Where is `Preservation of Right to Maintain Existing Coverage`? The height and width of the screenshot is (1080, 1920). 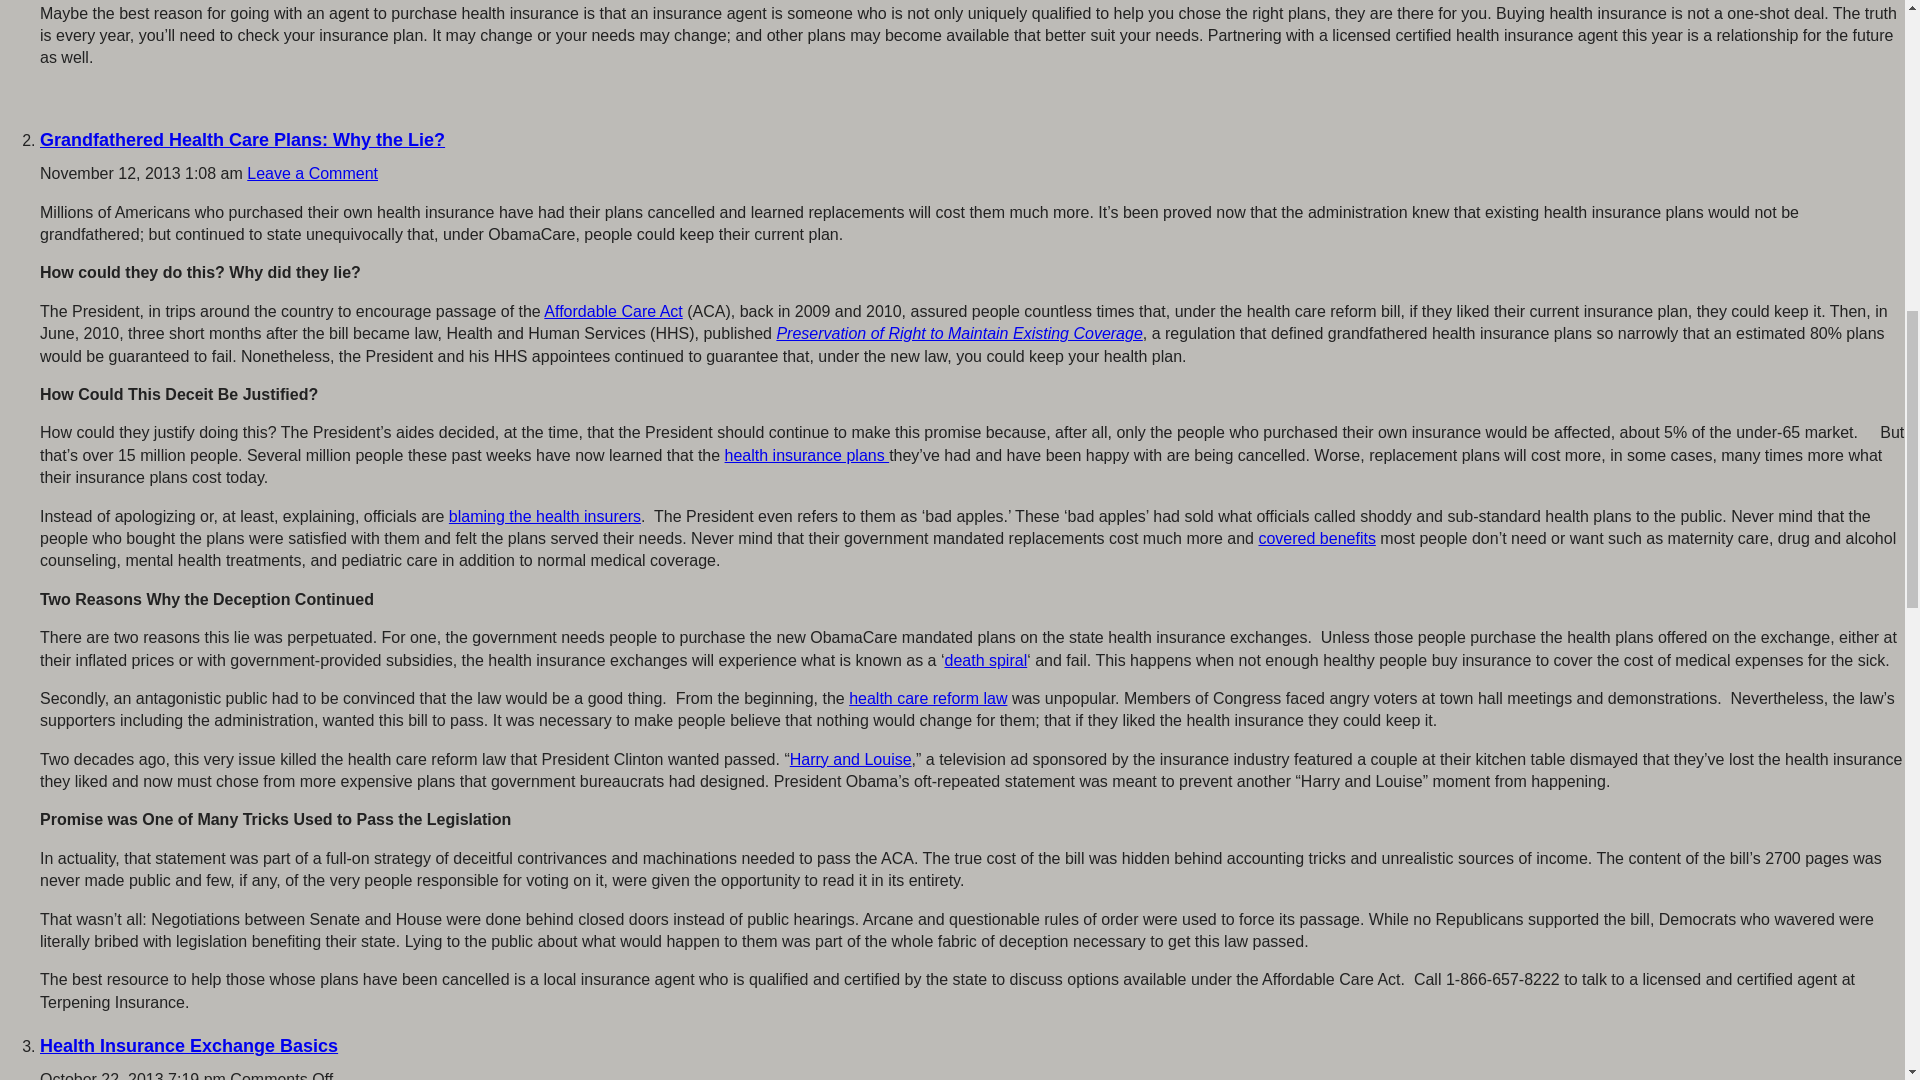 Preservation of Right to Maintain Existing Coverage is located at coordinates (958, 334).